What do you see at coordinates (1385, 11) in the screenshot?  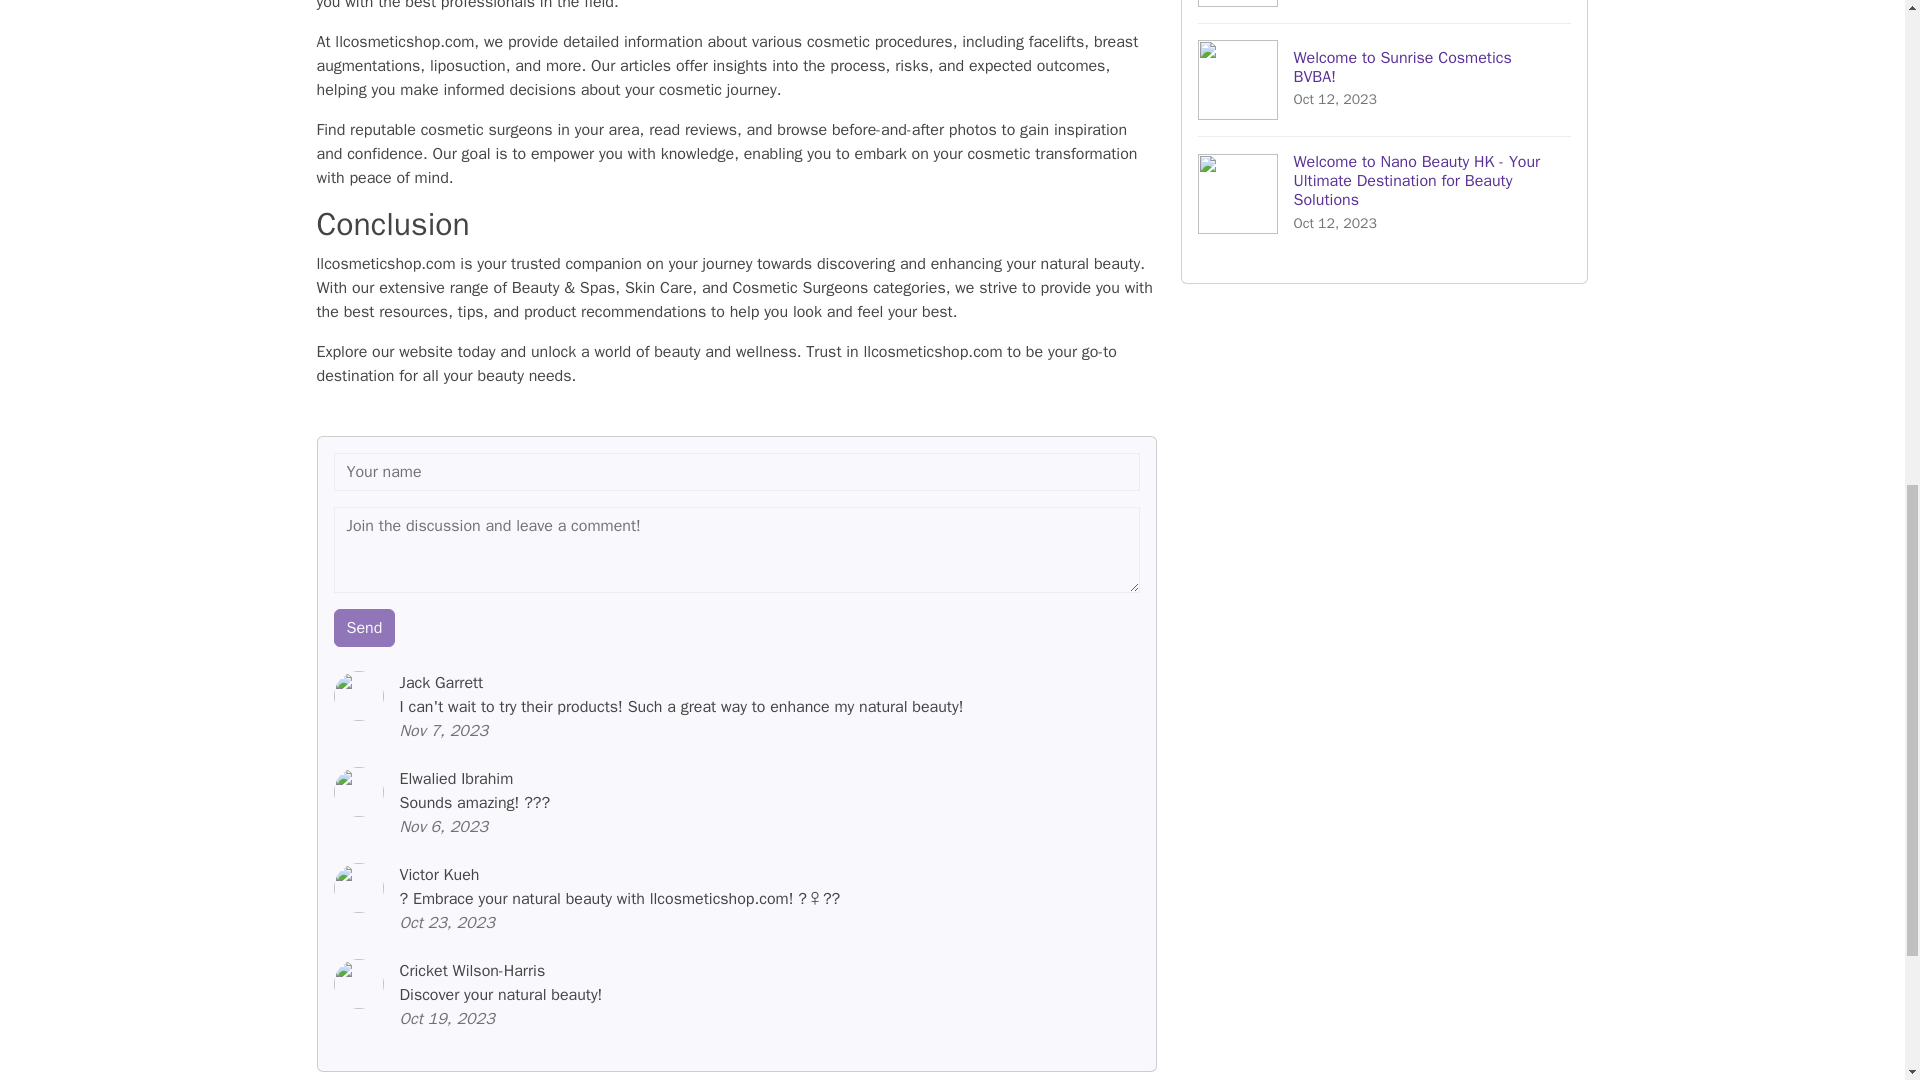 I see `Send` at bounding box center [1385, 11].